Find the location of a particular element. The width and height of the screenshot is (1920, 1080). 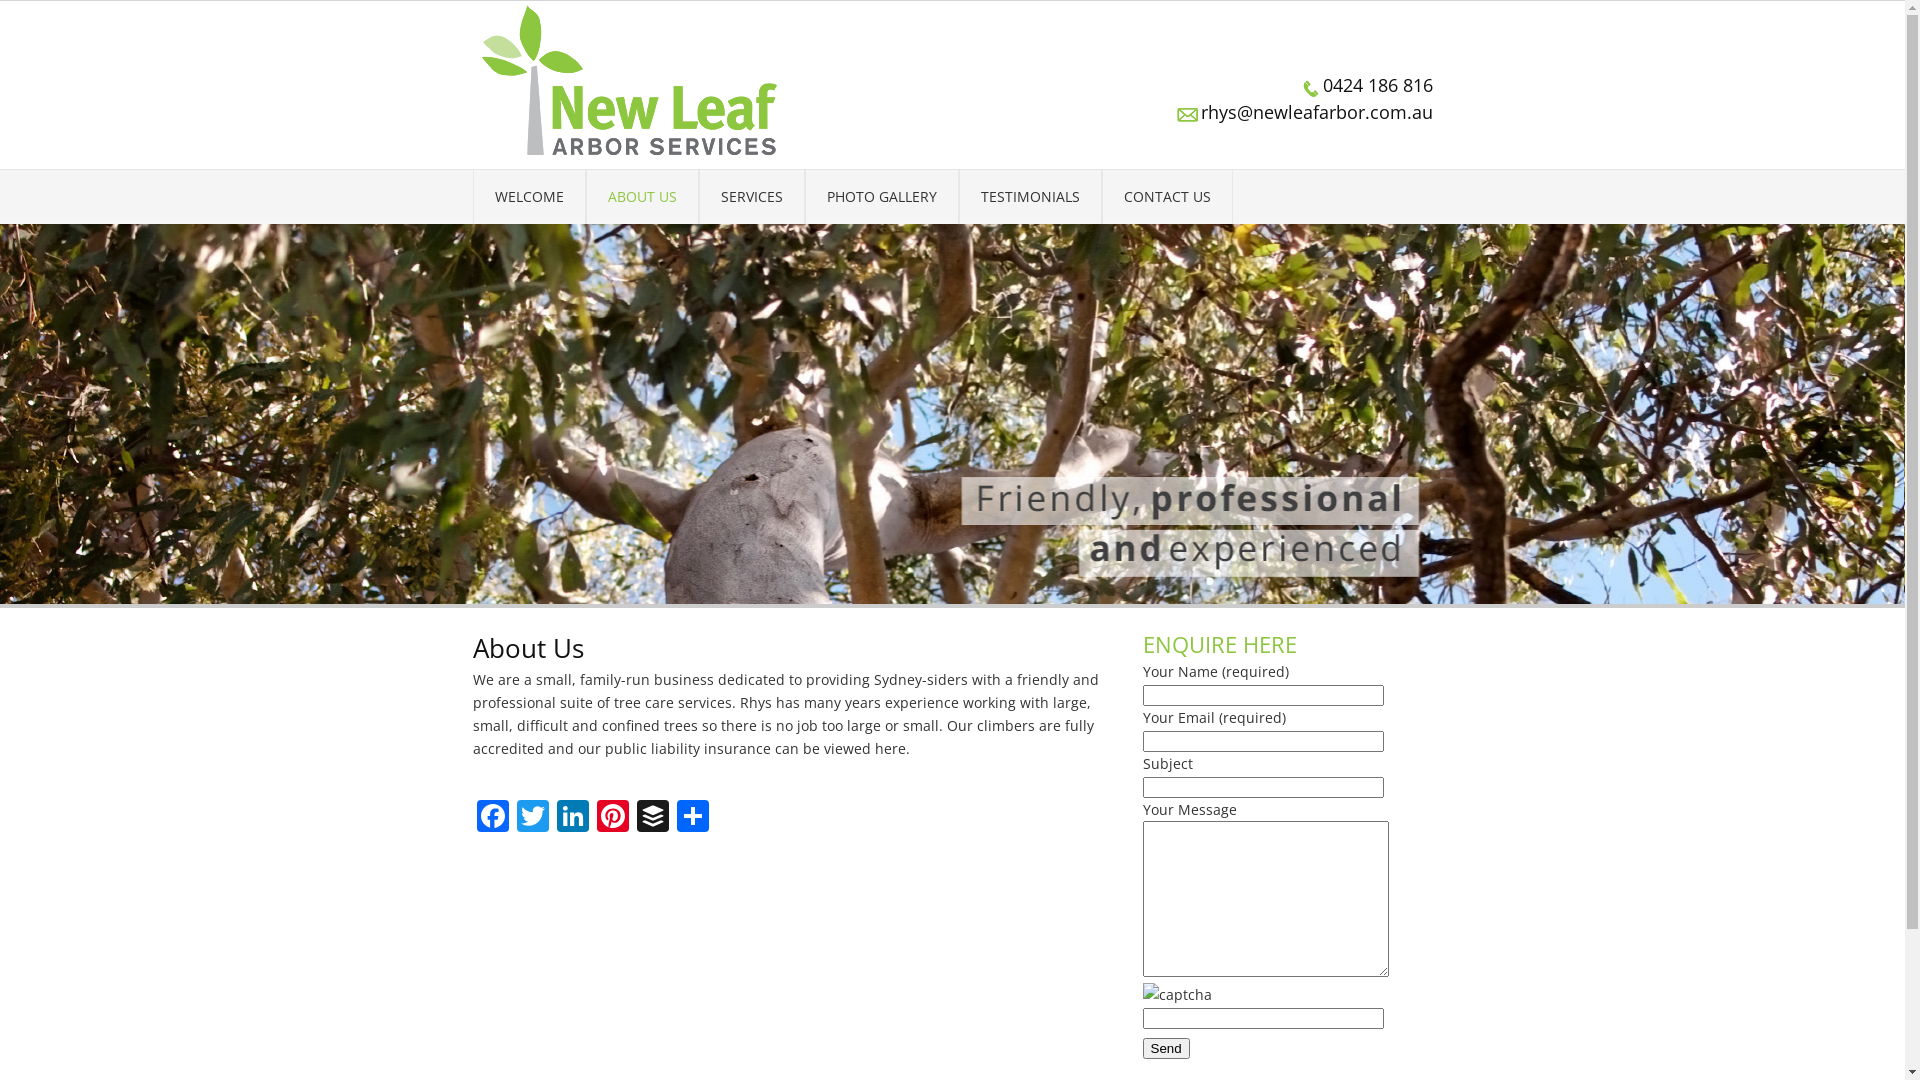

SERVICES is located at coordinates (751, 197).